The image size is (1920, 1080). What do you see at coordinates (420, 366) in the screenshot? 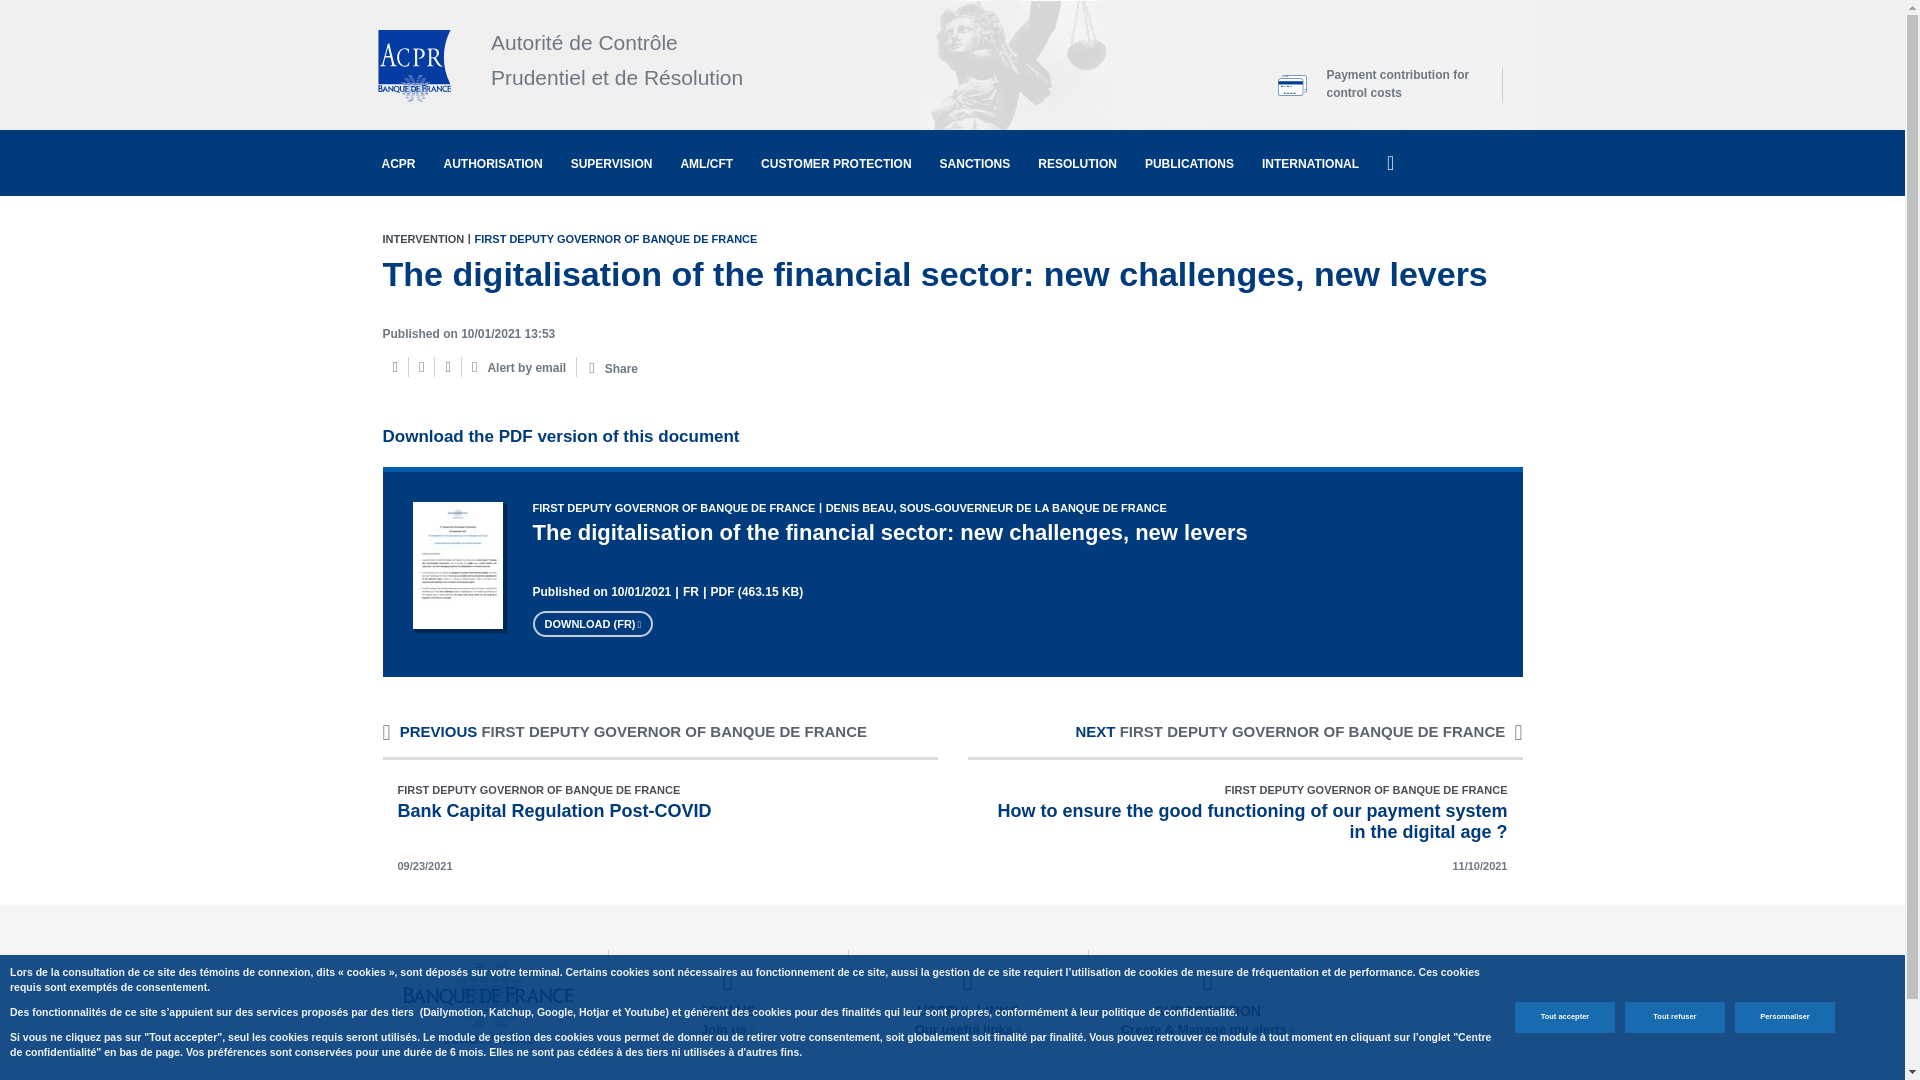
I see `Email` at bounding box center [420, 366].